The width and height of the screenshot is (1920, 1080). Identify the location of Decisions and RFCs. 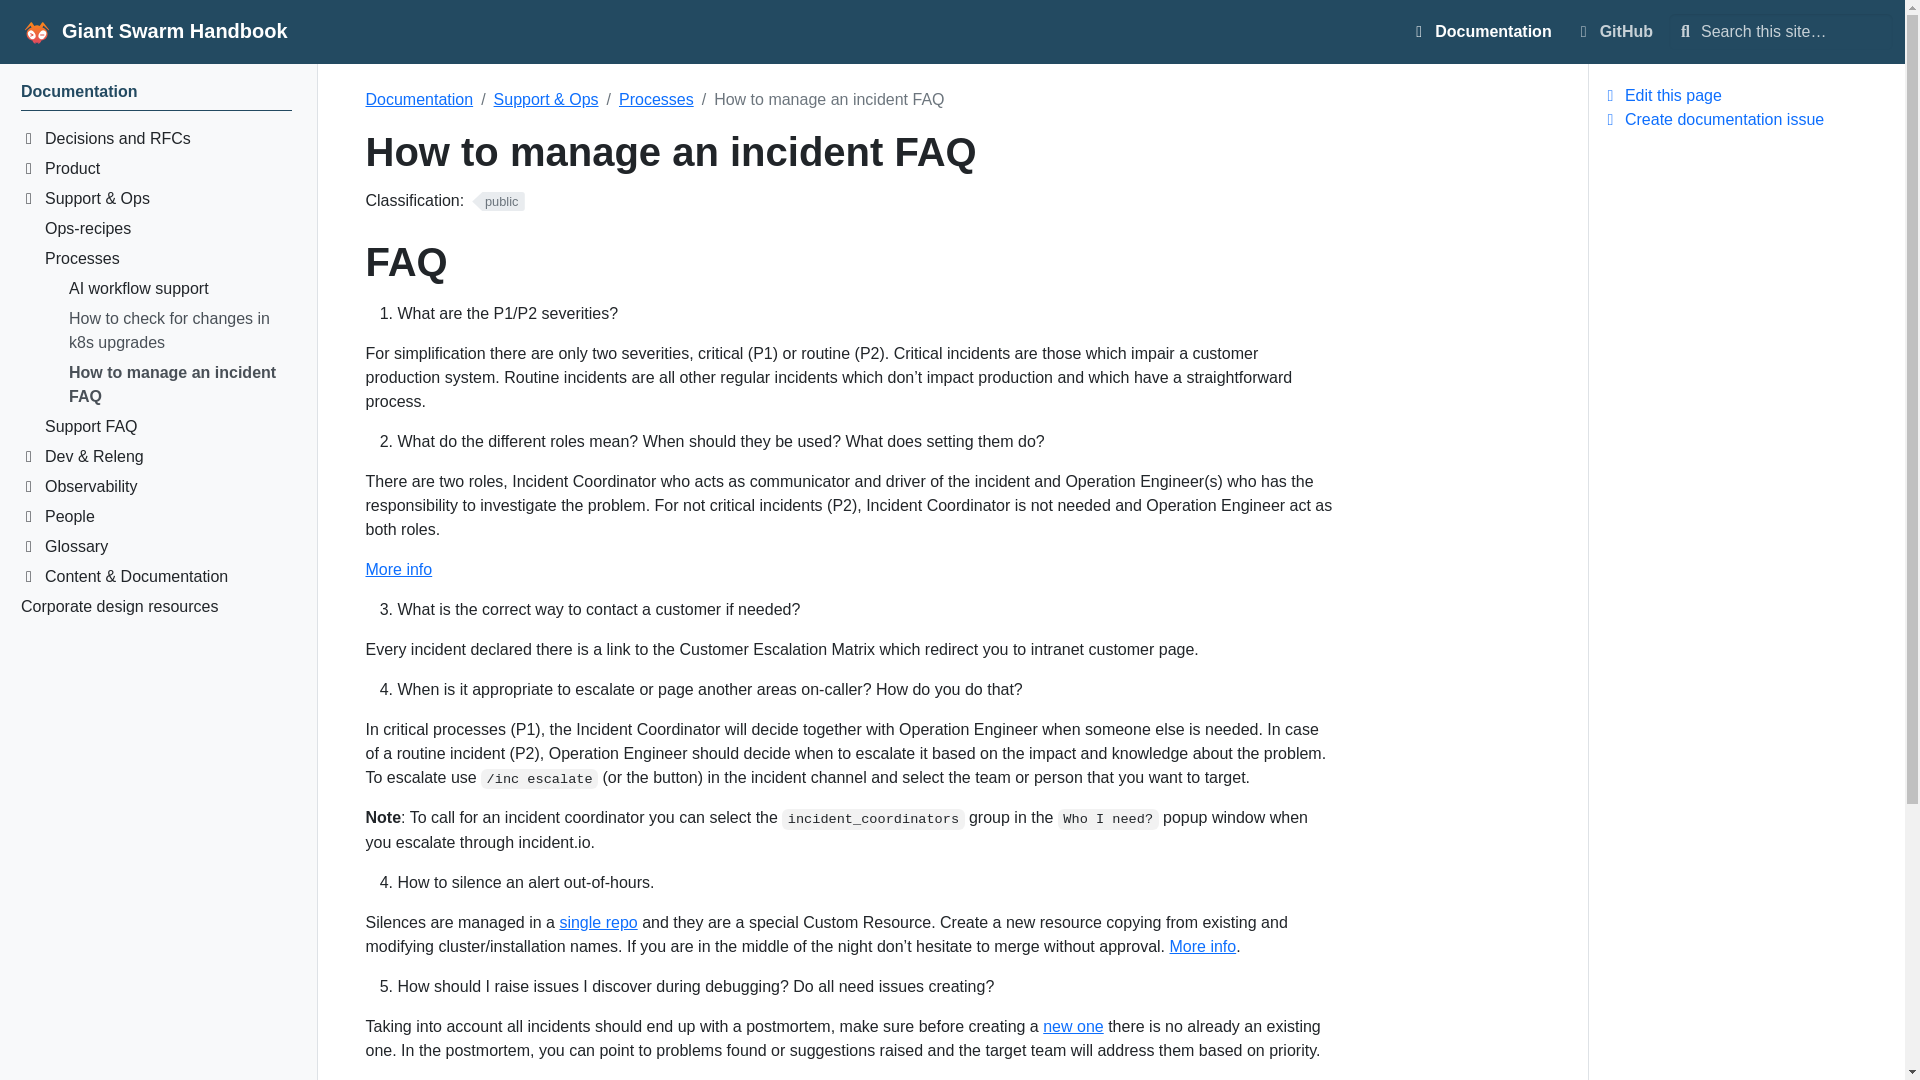
(168, 232).